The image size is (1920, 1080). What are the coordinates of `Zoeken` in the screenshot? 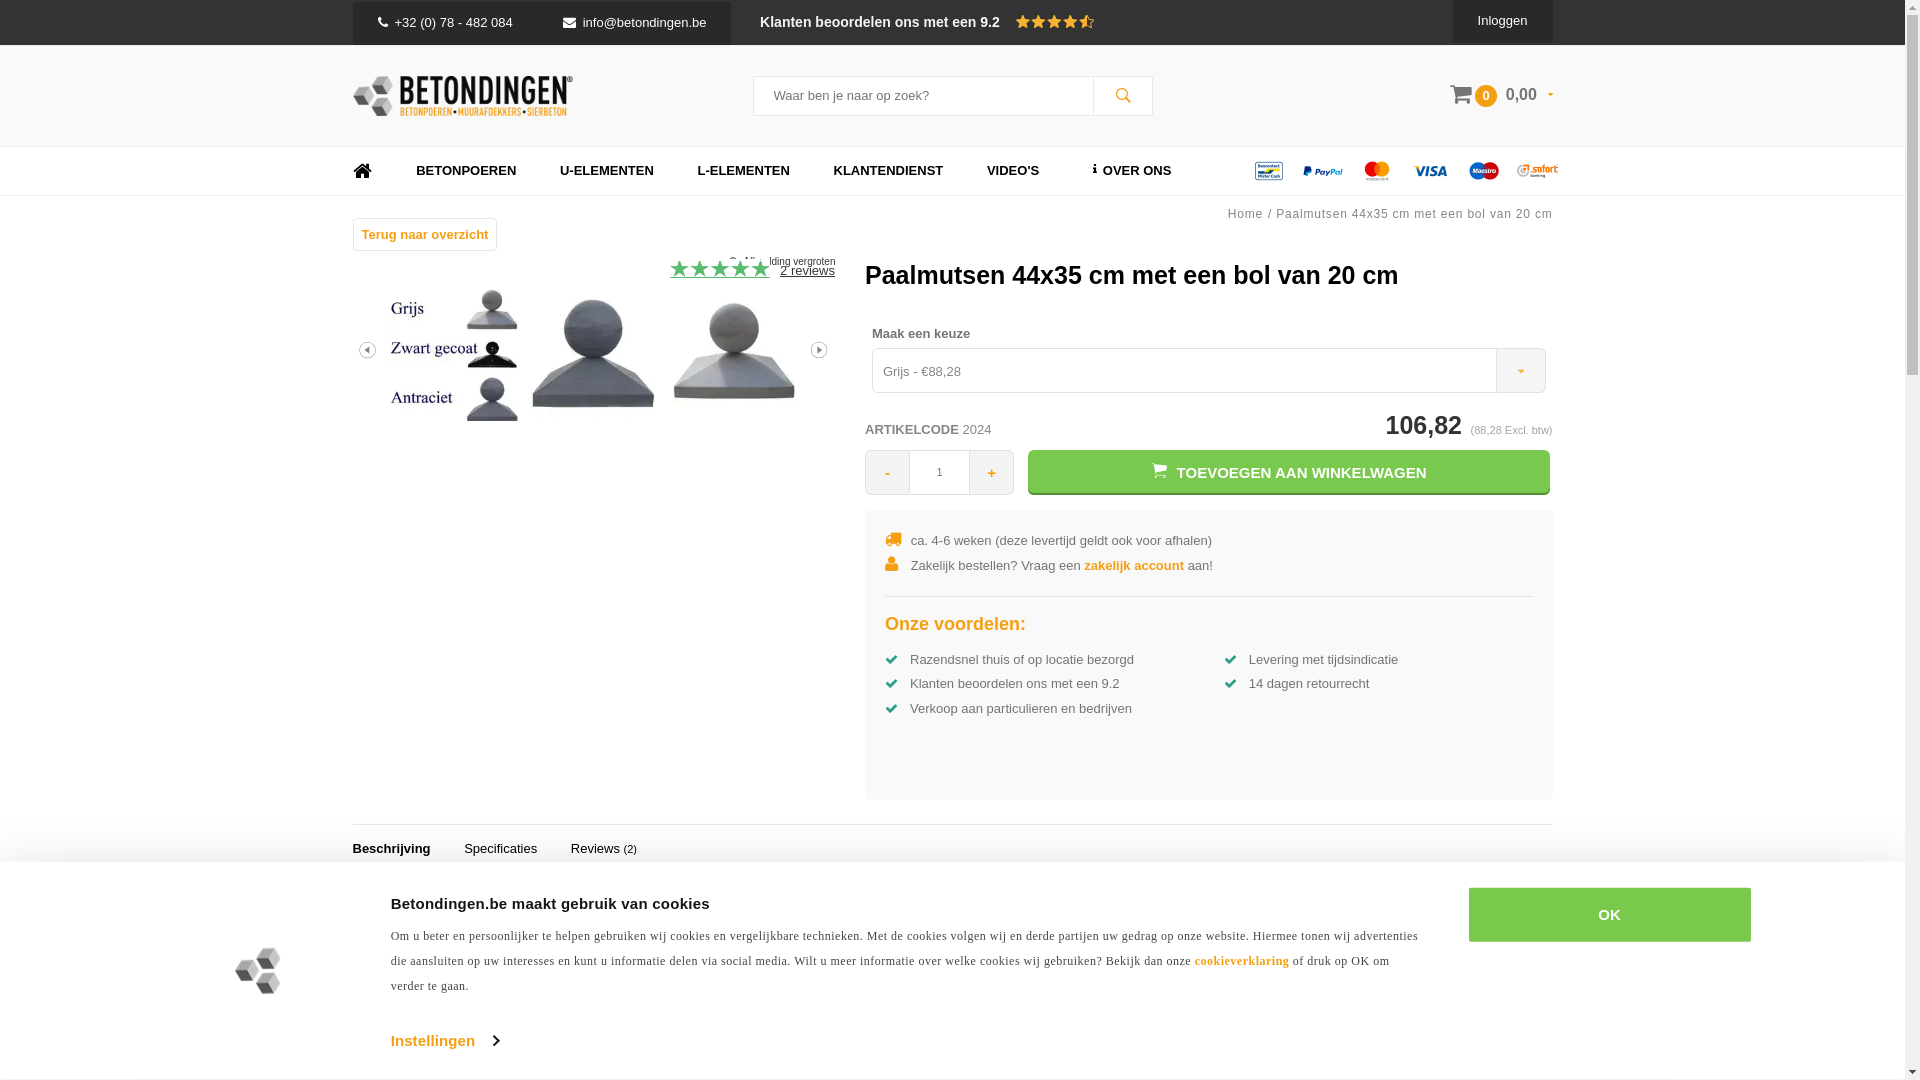 It's located at (1122, 96).